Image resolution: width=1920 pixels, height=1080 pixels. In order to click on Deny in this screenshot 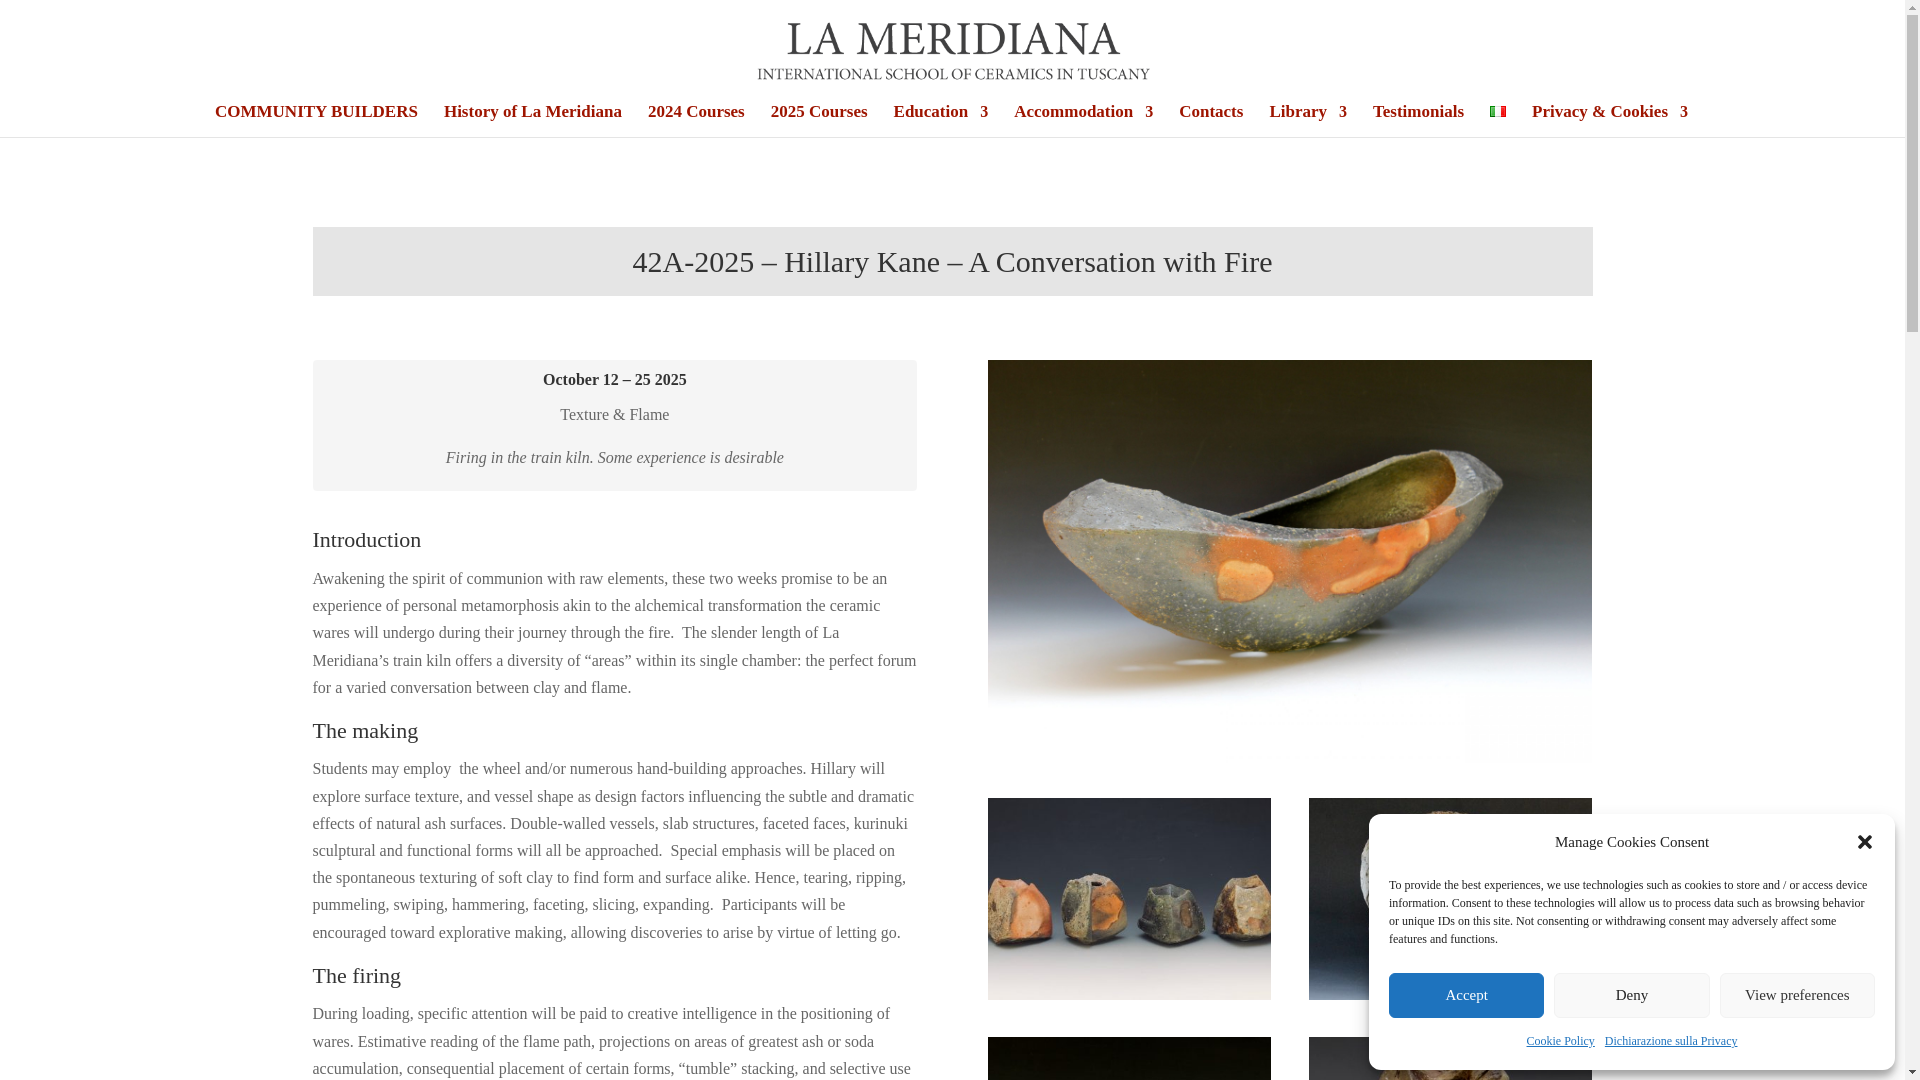, I will do `click(1630, 996)`.